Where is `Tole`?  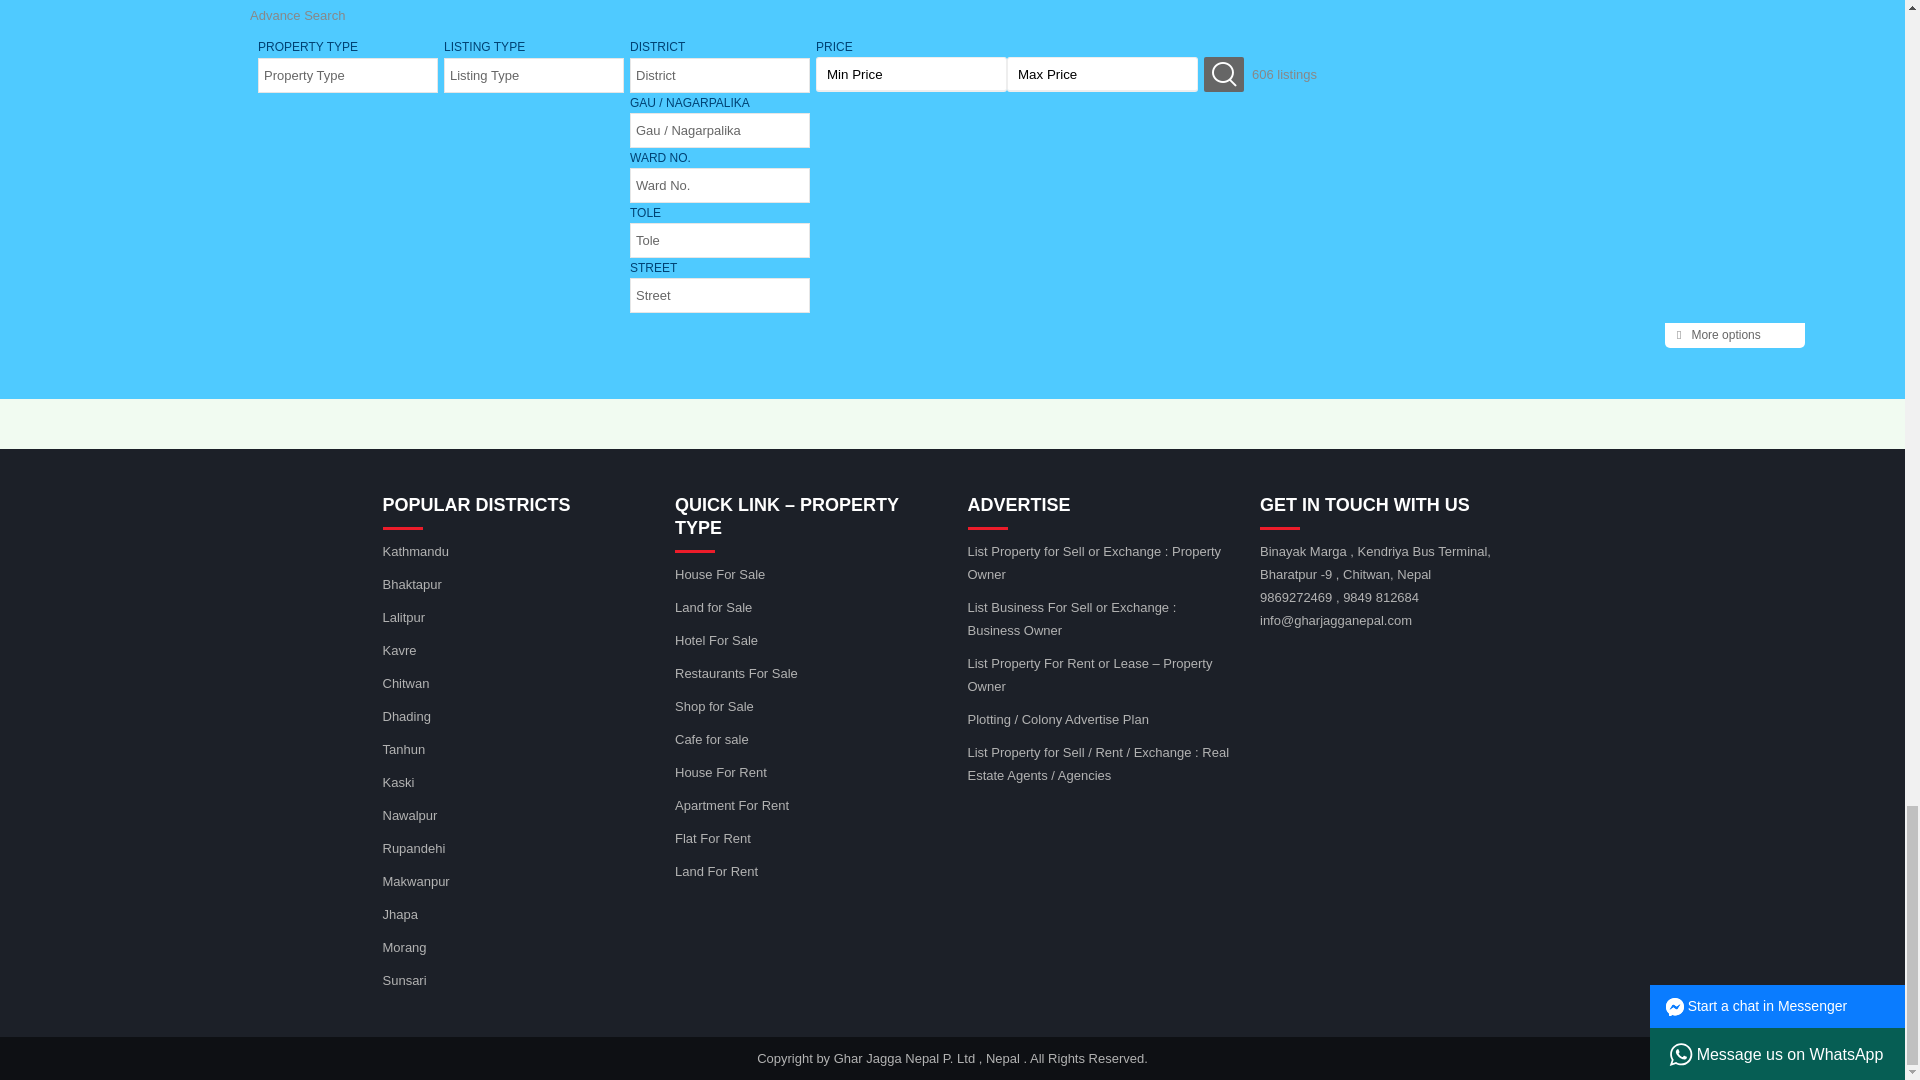 Tole is located at coordinates (720, 240).